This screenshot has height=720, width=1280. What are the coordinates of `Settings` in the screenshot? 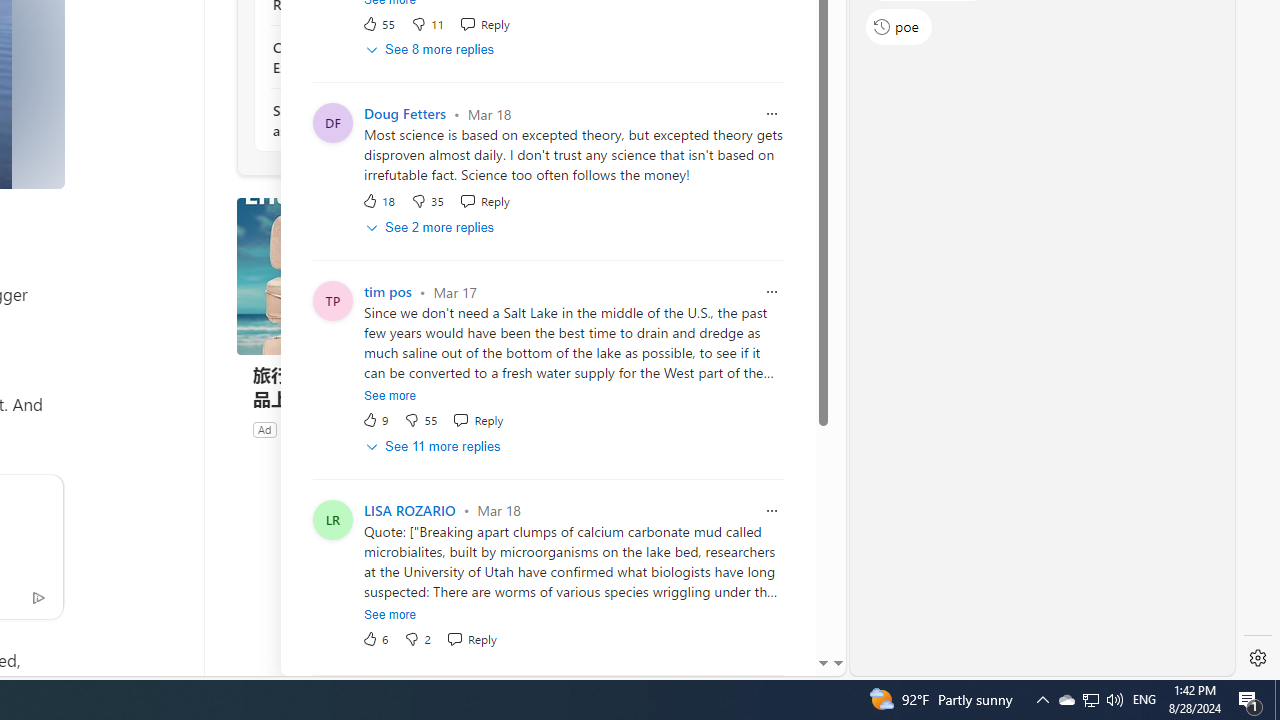 It's located at (1258, 658).